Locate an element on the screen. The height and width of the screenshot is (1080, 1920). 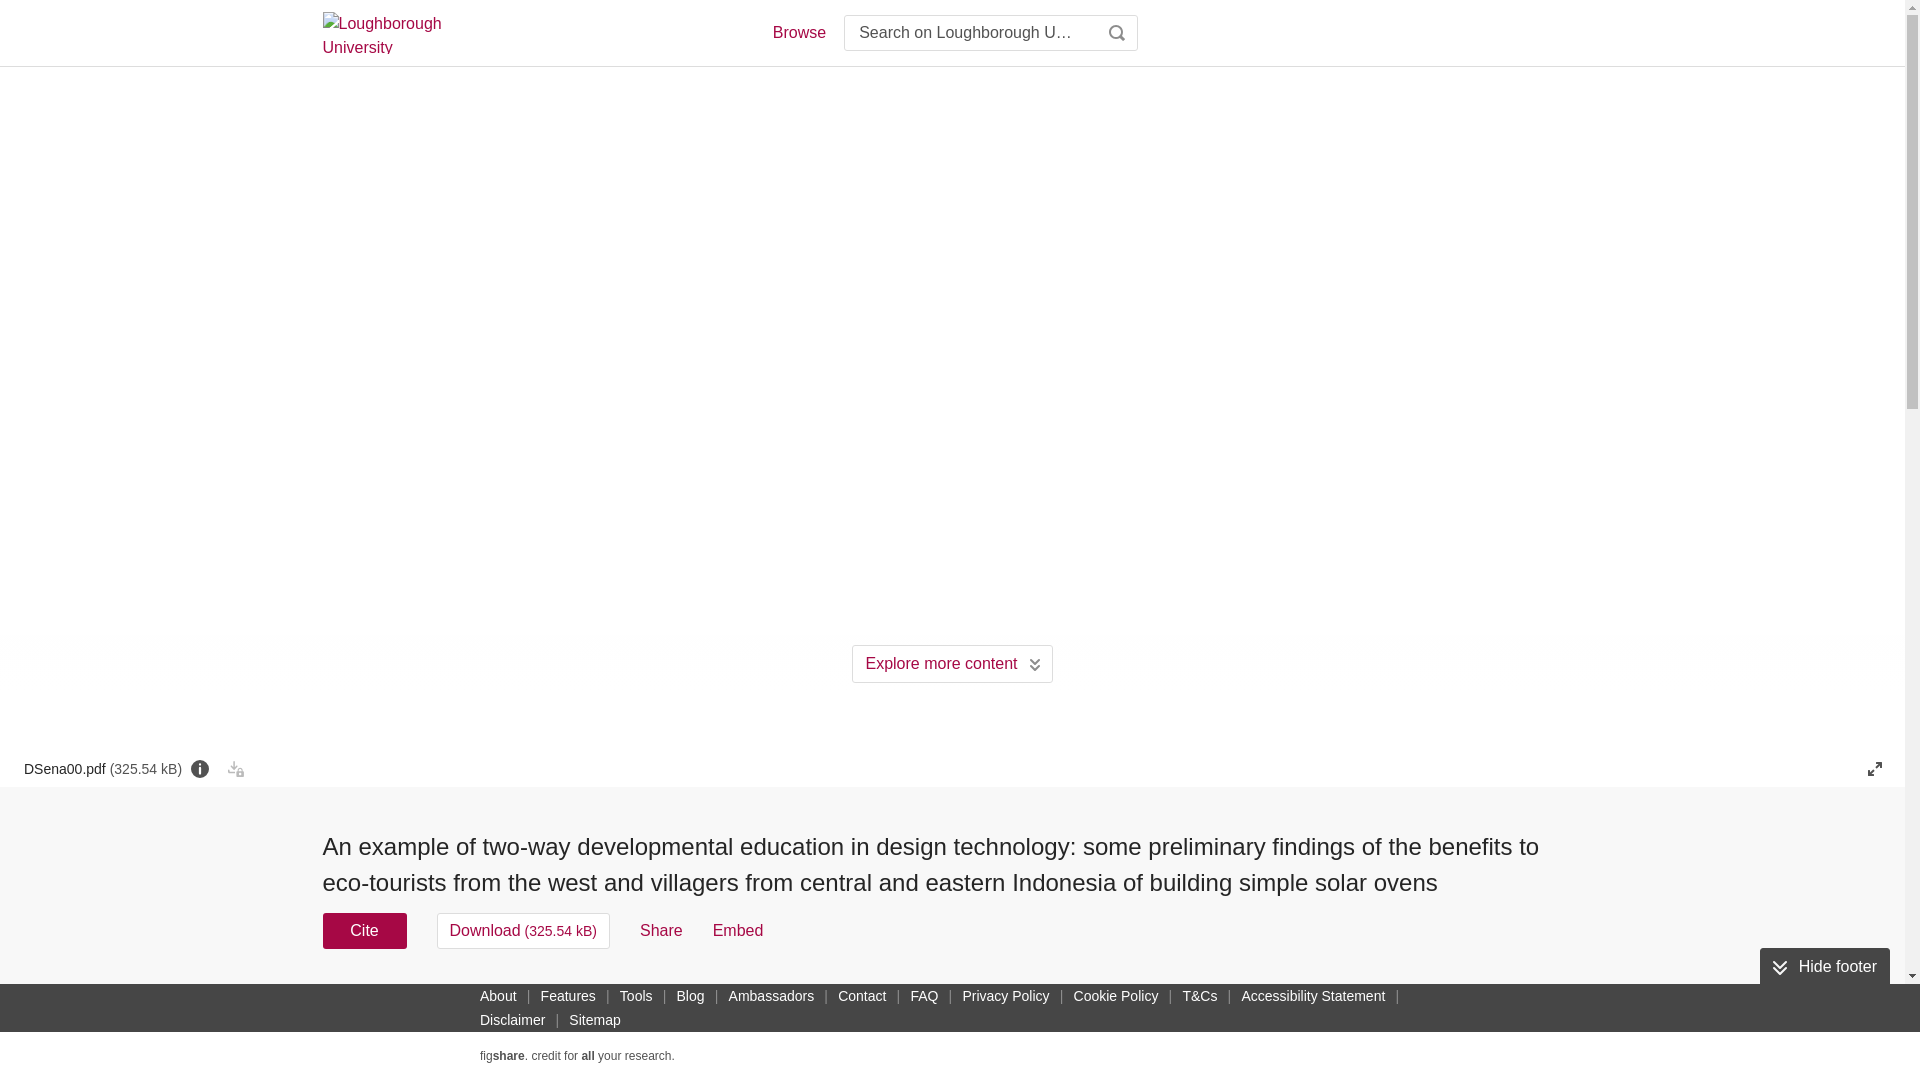
Tools is located at coordinates (636, 995).